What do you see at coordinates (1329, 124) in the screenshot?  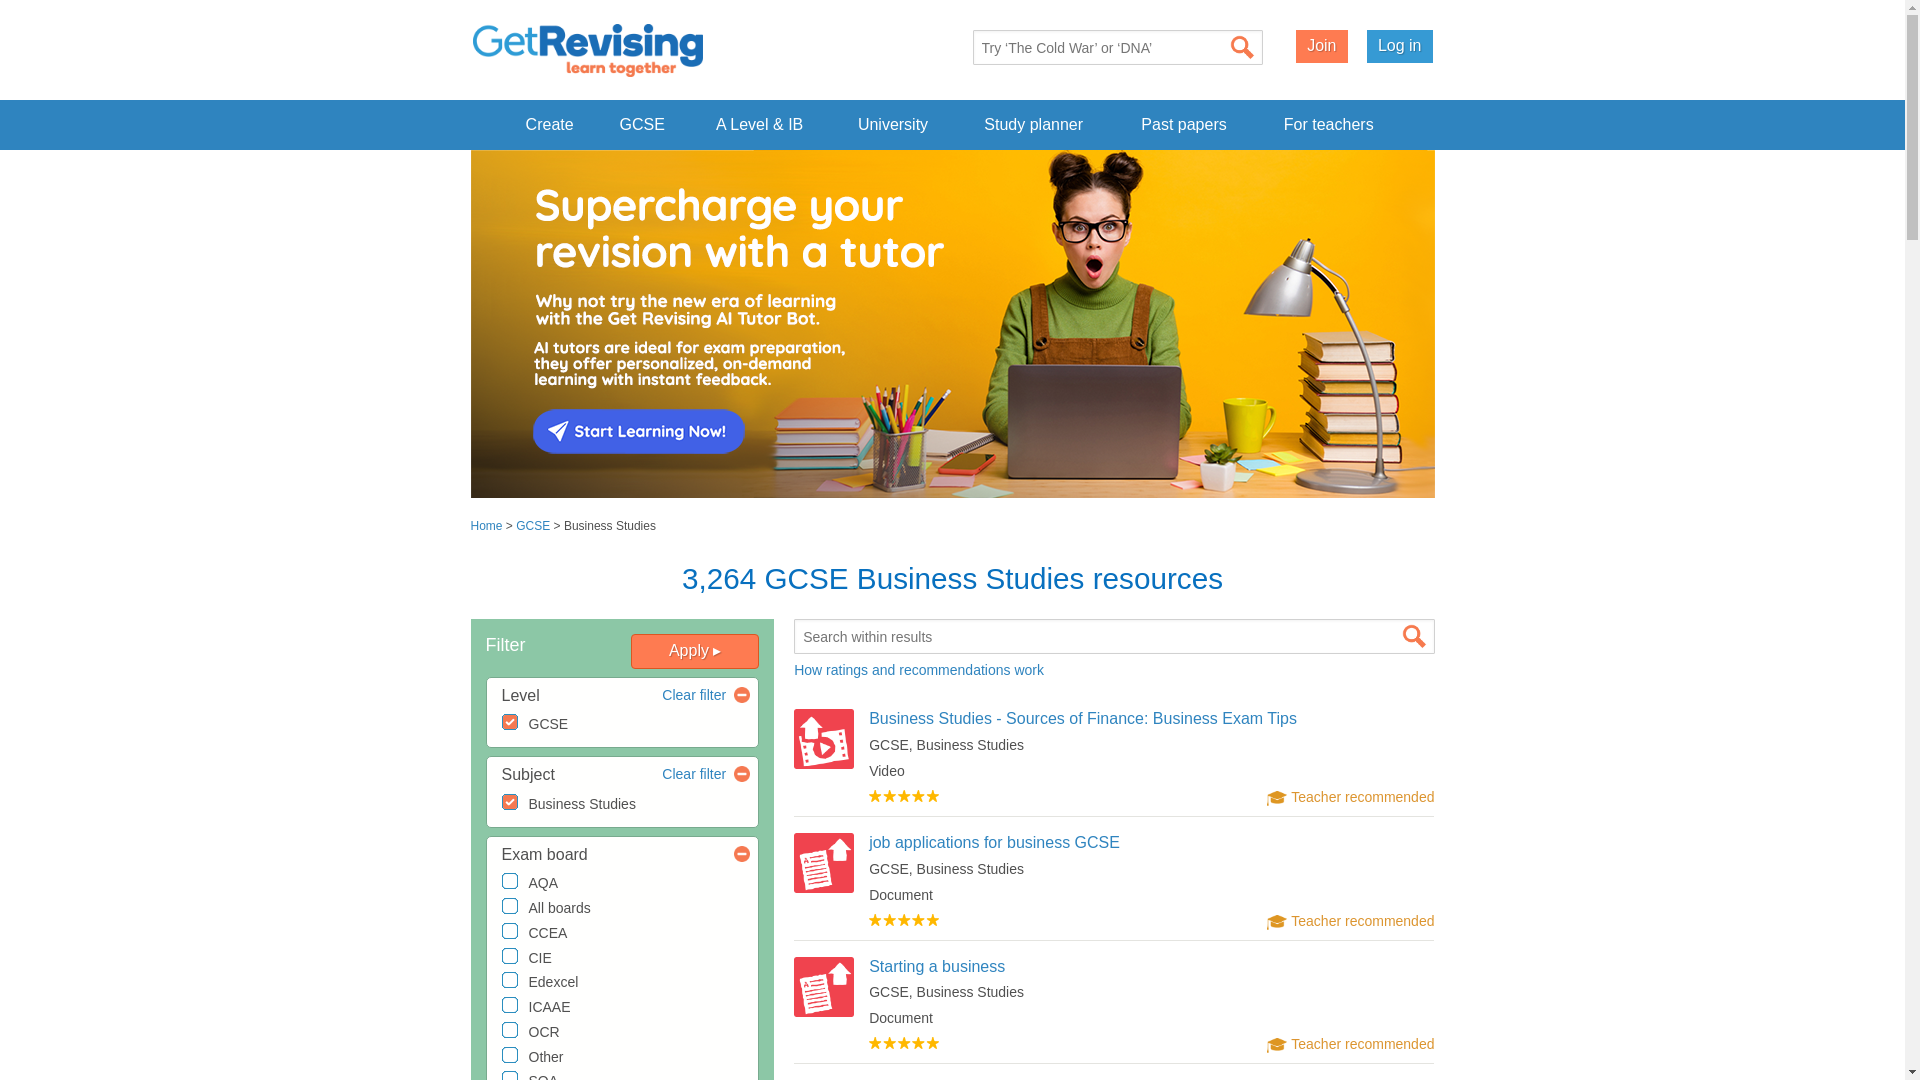 I see `For teachers` at bounding box center [1329, 124].